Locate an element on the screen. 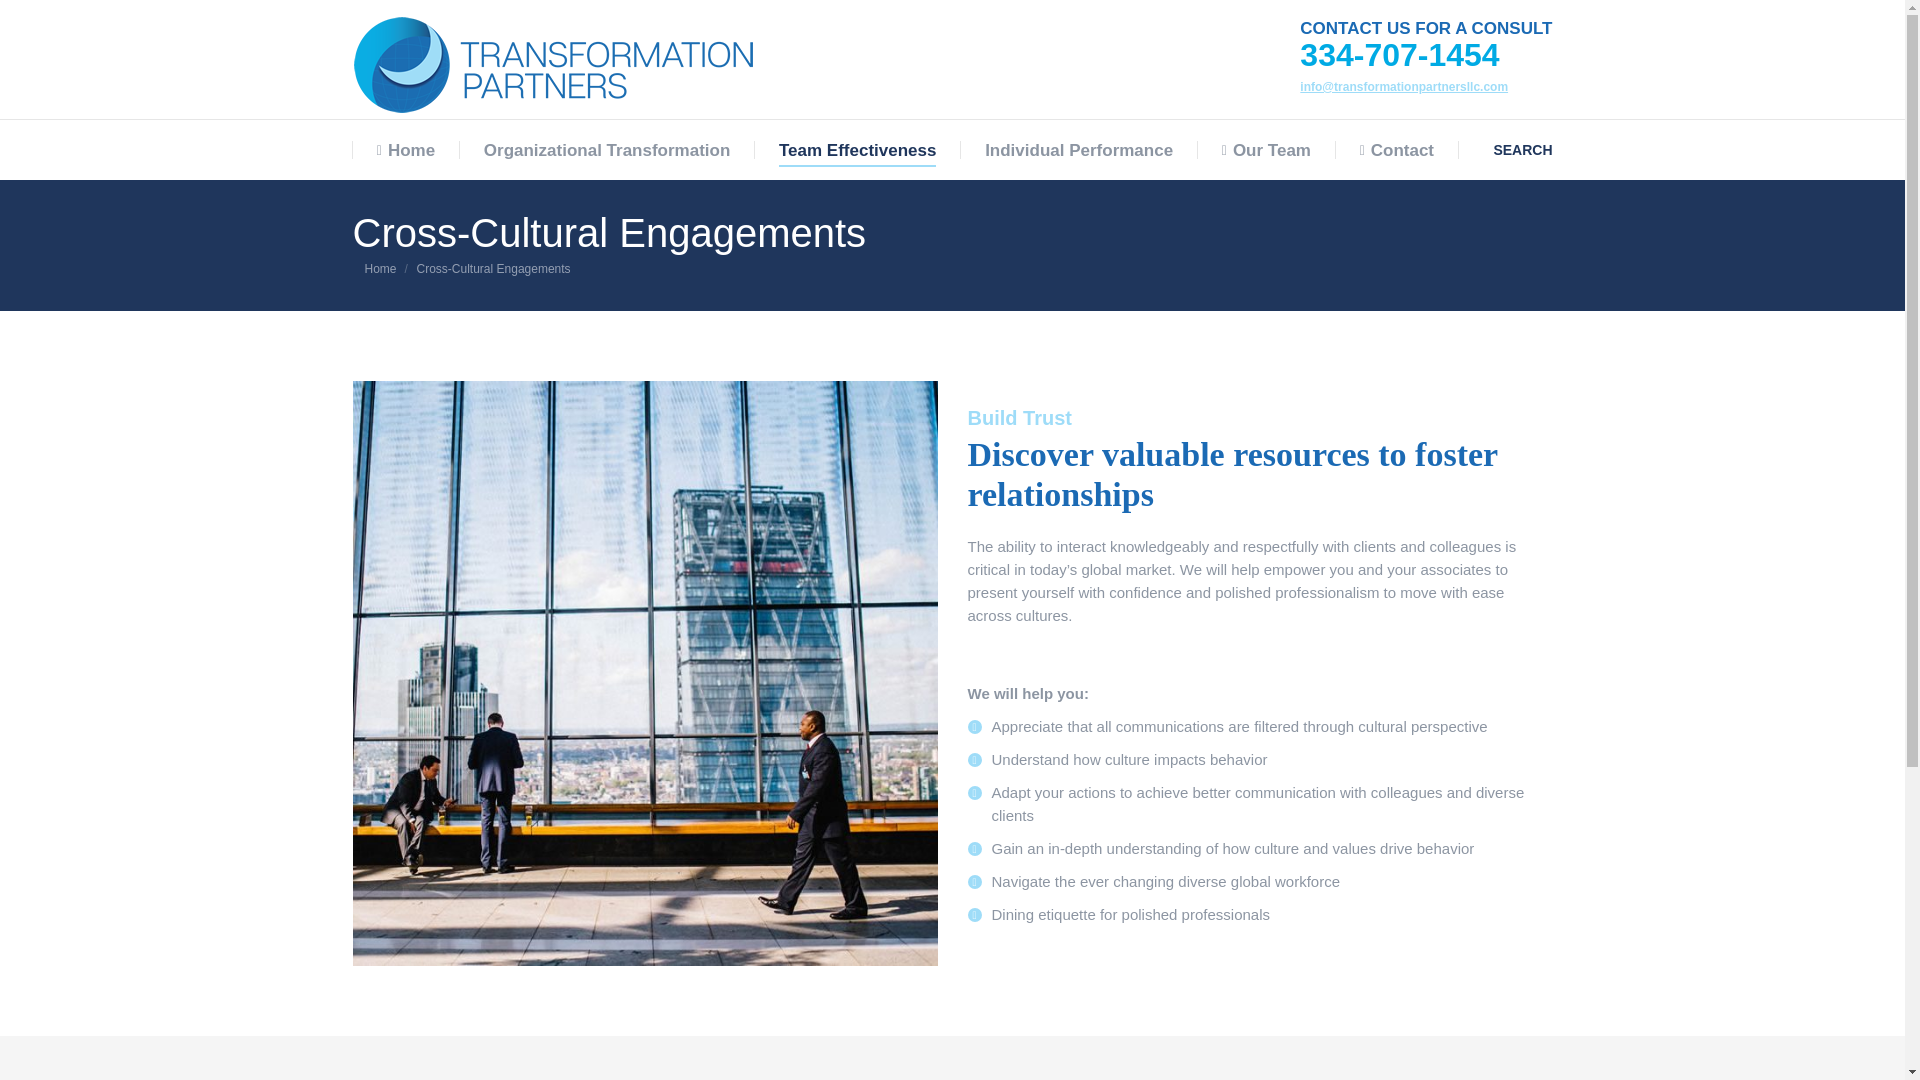 This screenshot has height=1080, width=1920. Contact is located at coordinates (1396, 150).